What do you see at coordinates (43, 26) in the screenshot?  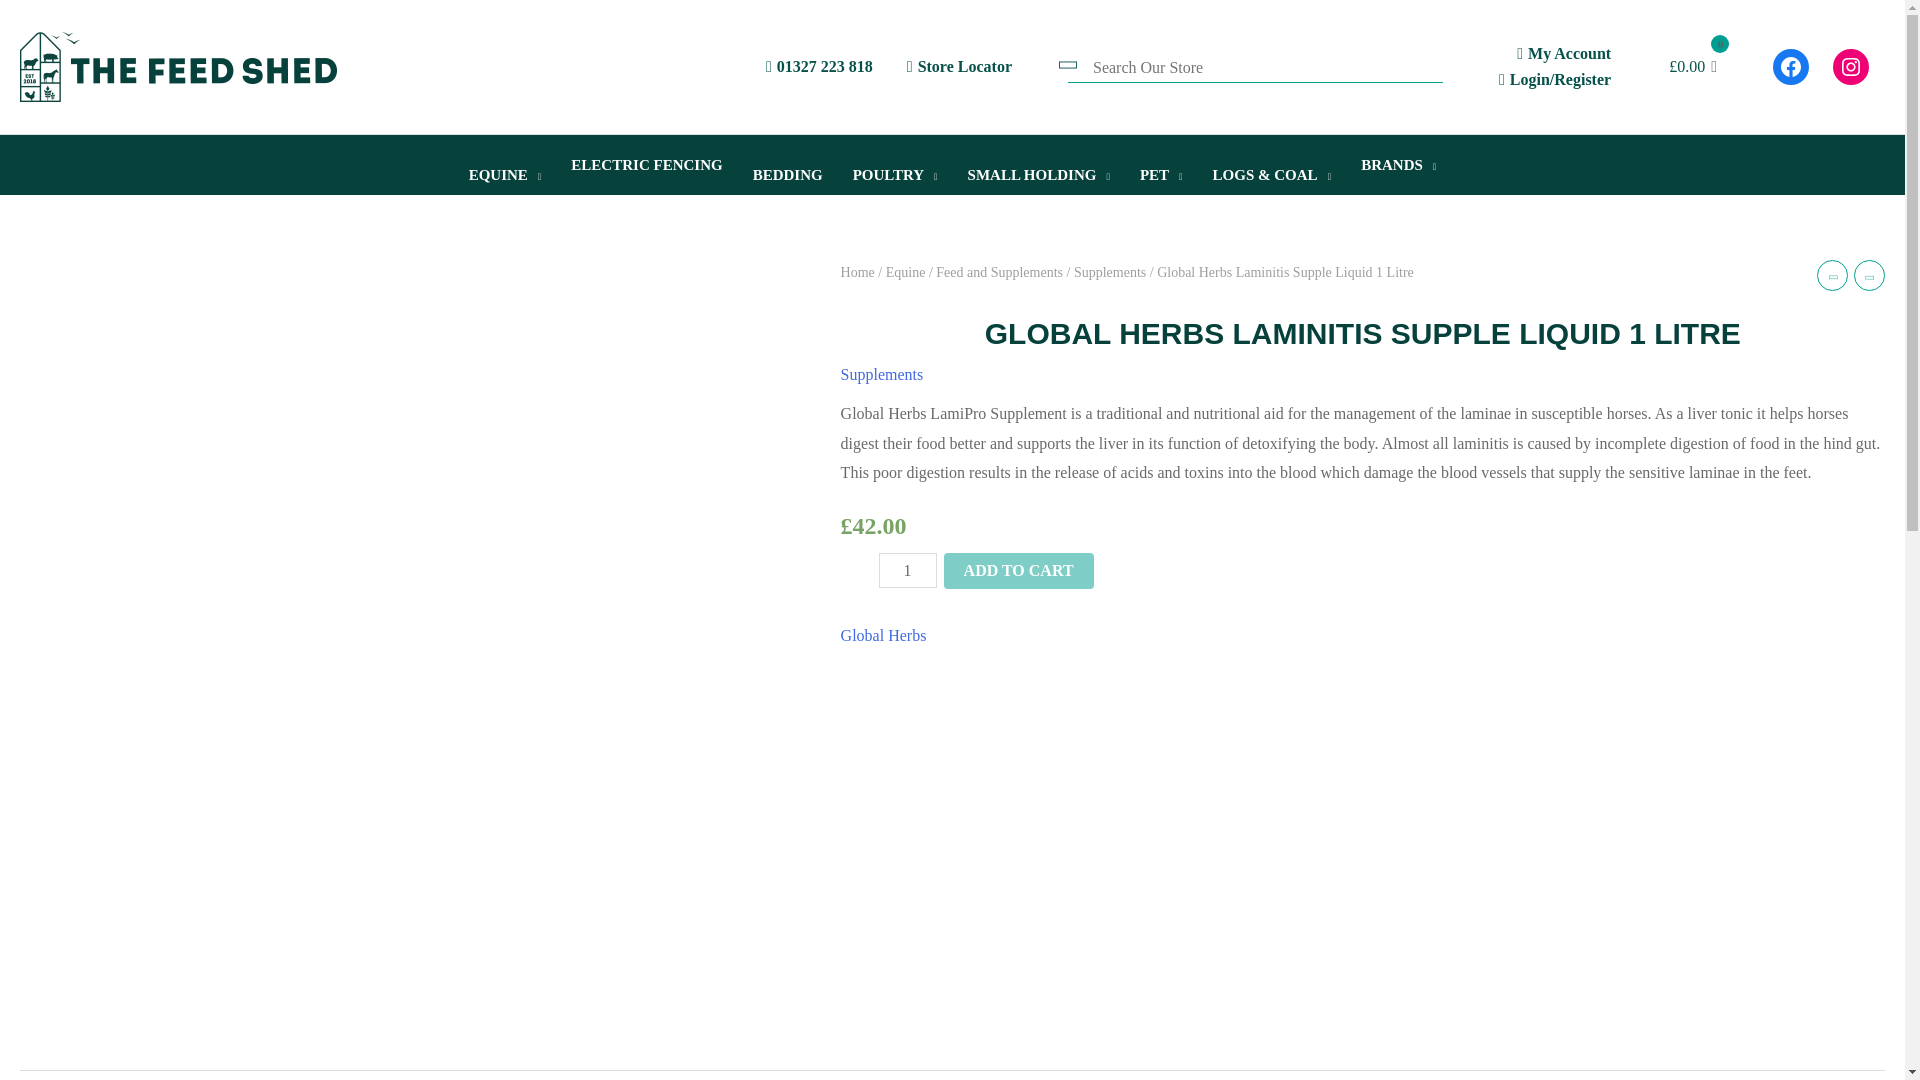 I see `Search` at bounding box center [43, 26].